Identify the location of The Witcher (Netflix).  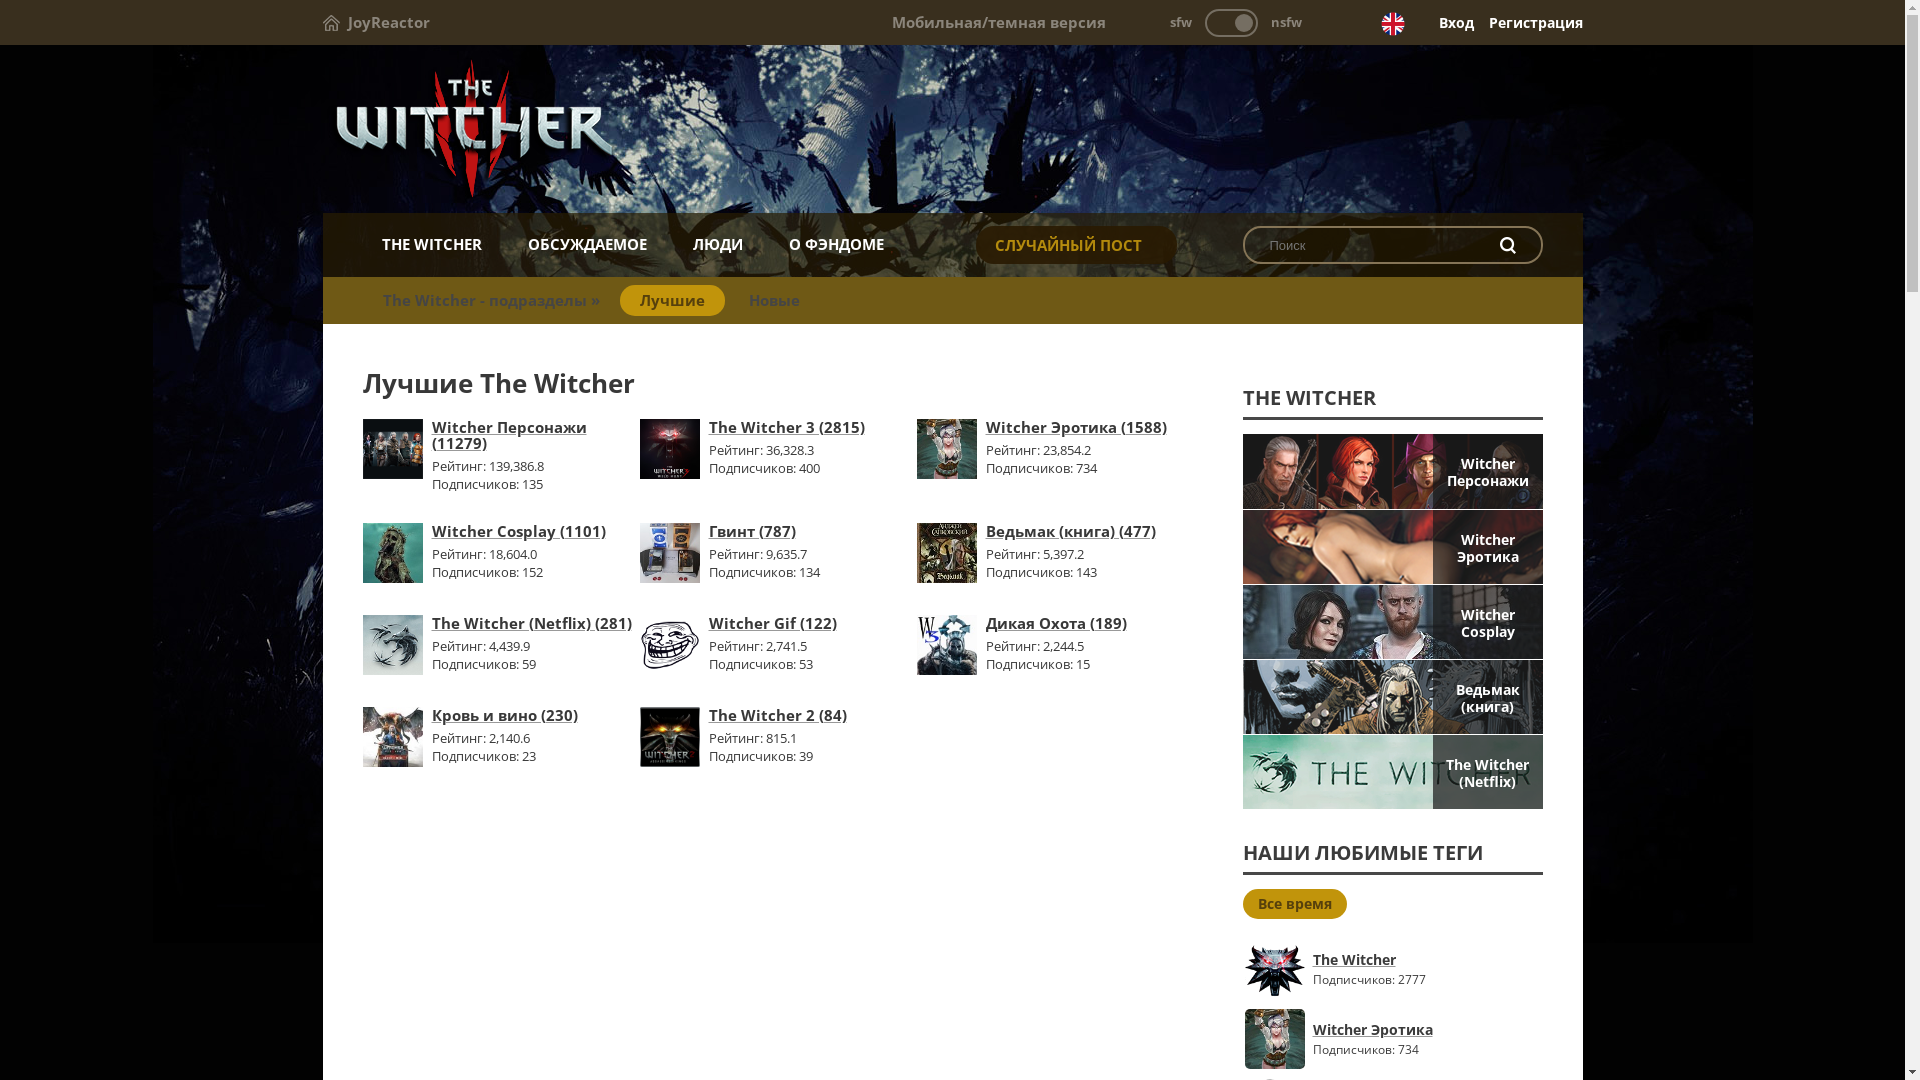
(392, 669).